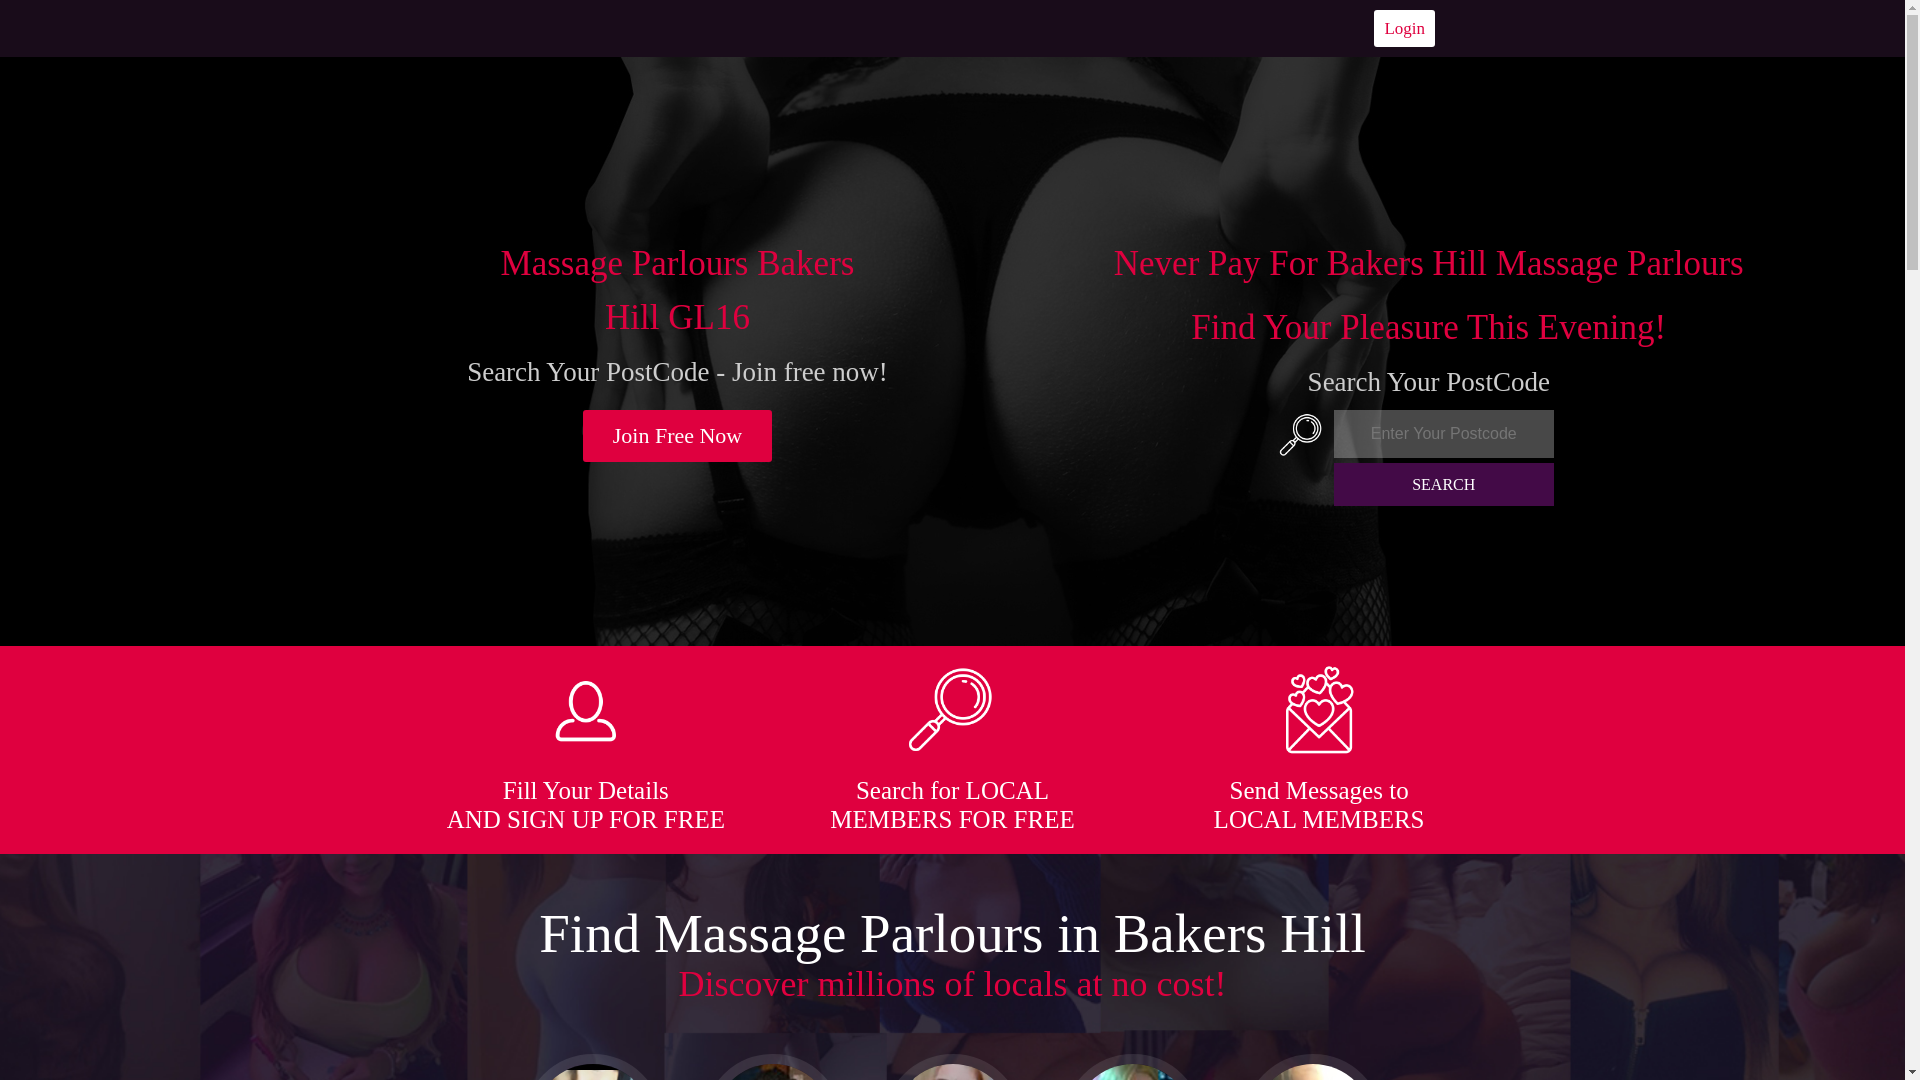 The height and width of the screenshot is (1080, 1920). I want to click on Login, so click(1404, 28).